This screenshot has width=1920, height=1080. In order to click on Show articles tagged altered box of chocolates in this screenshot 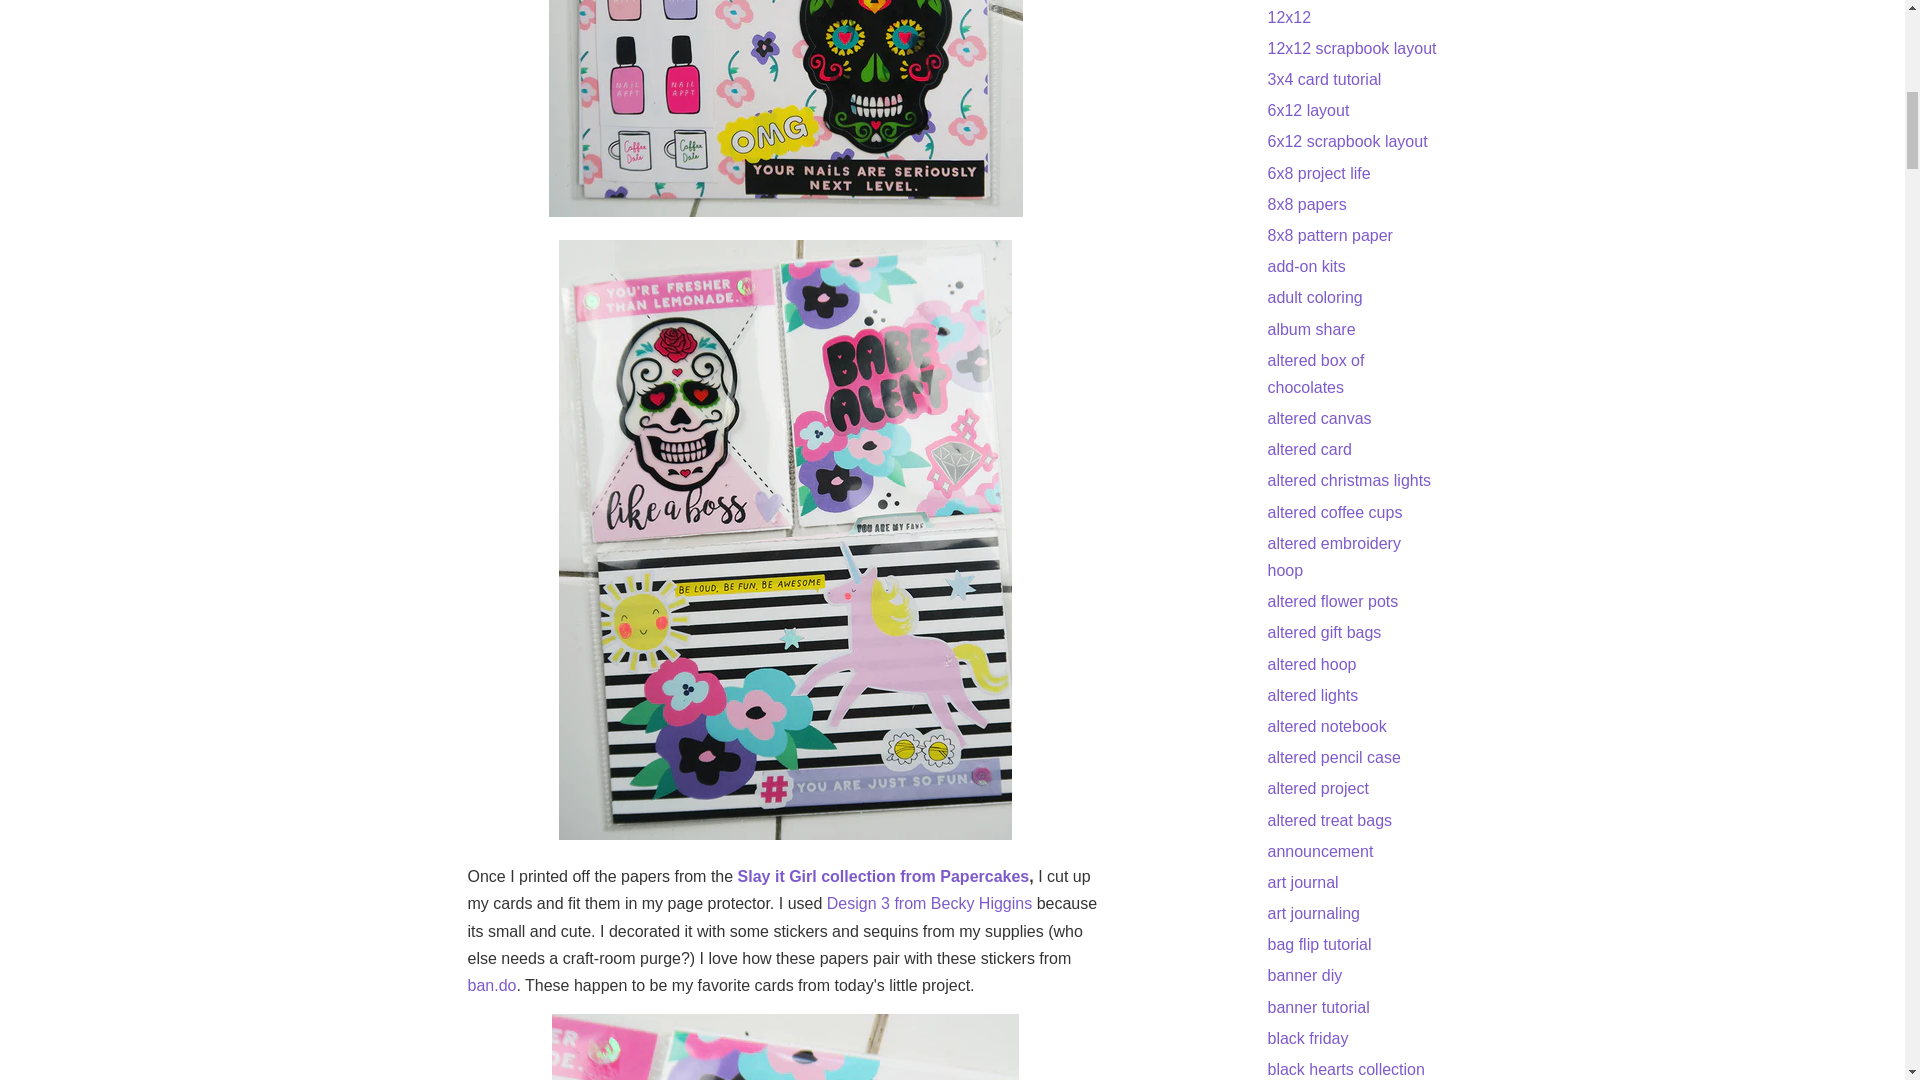, I will do `click(1316, 374)`.